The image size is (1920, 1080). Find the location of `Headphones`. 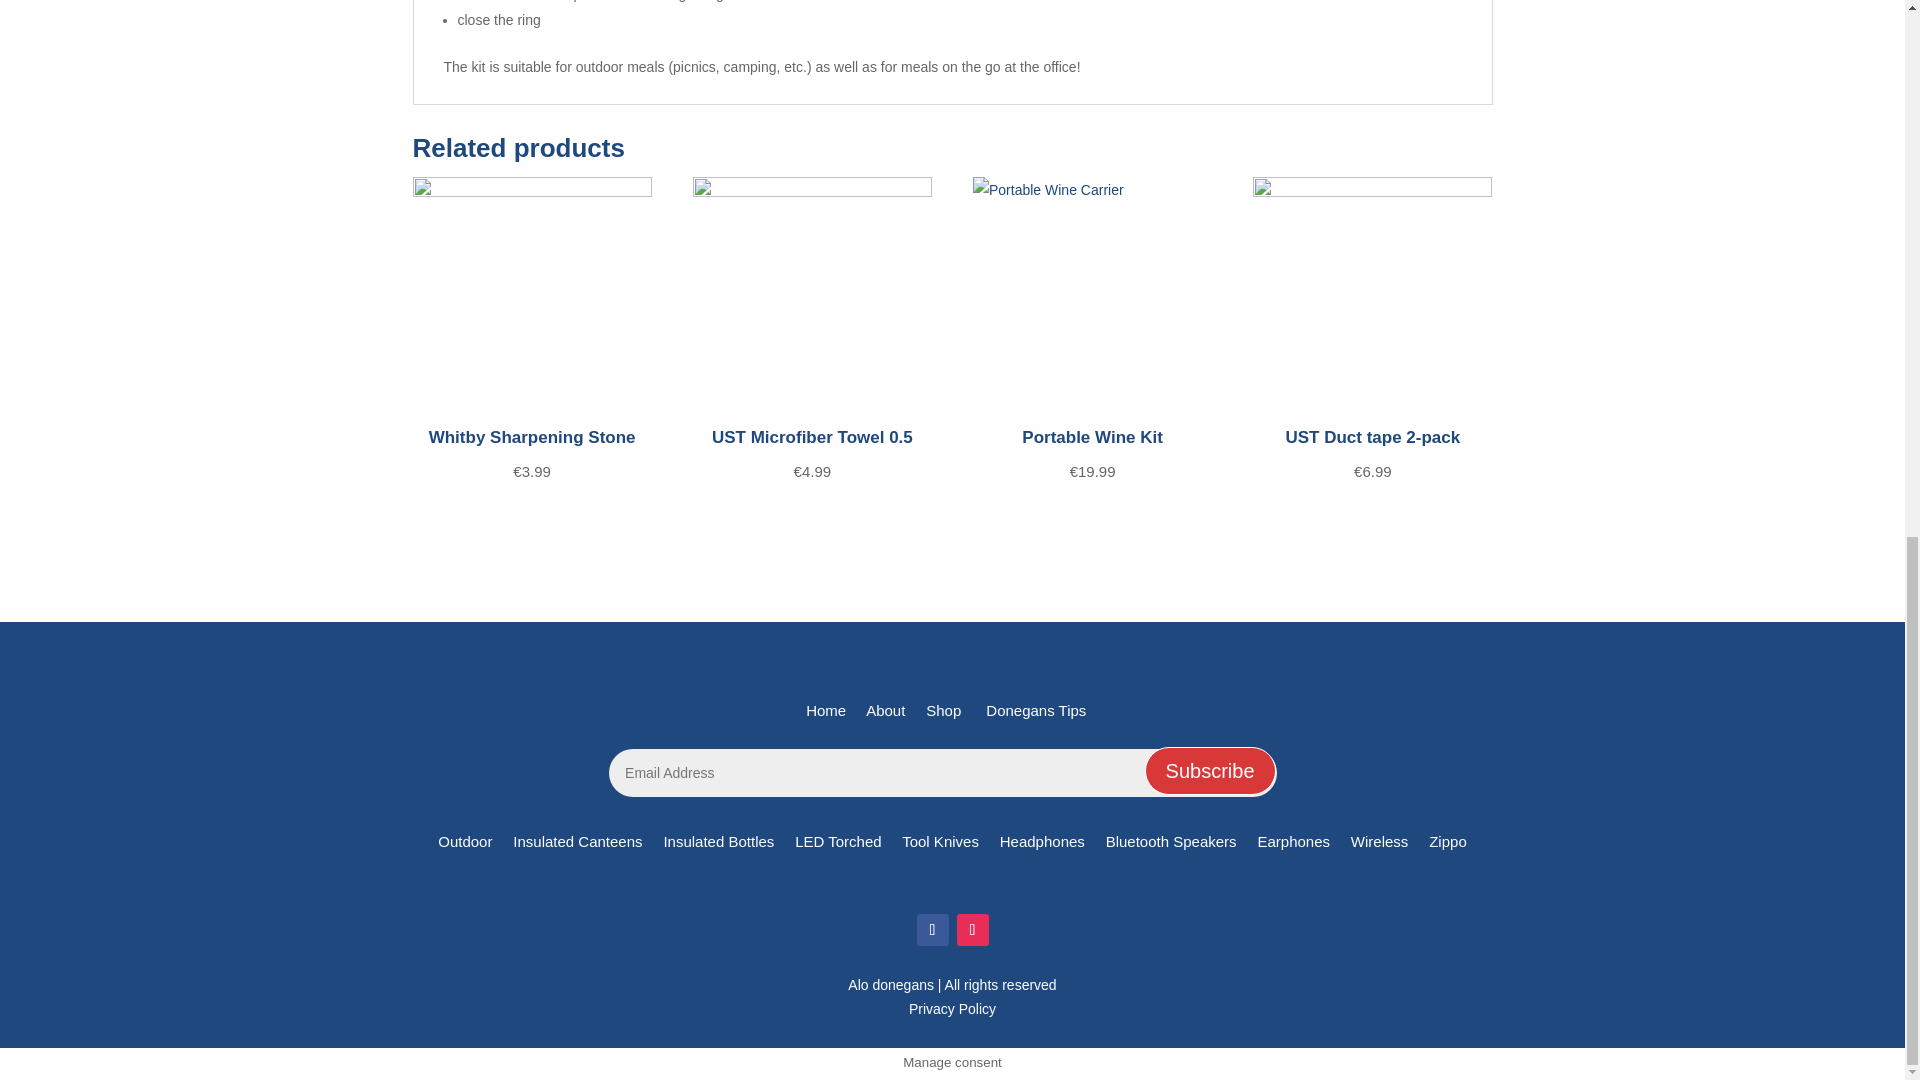

Headphones is located at coordinates (1040, 840).